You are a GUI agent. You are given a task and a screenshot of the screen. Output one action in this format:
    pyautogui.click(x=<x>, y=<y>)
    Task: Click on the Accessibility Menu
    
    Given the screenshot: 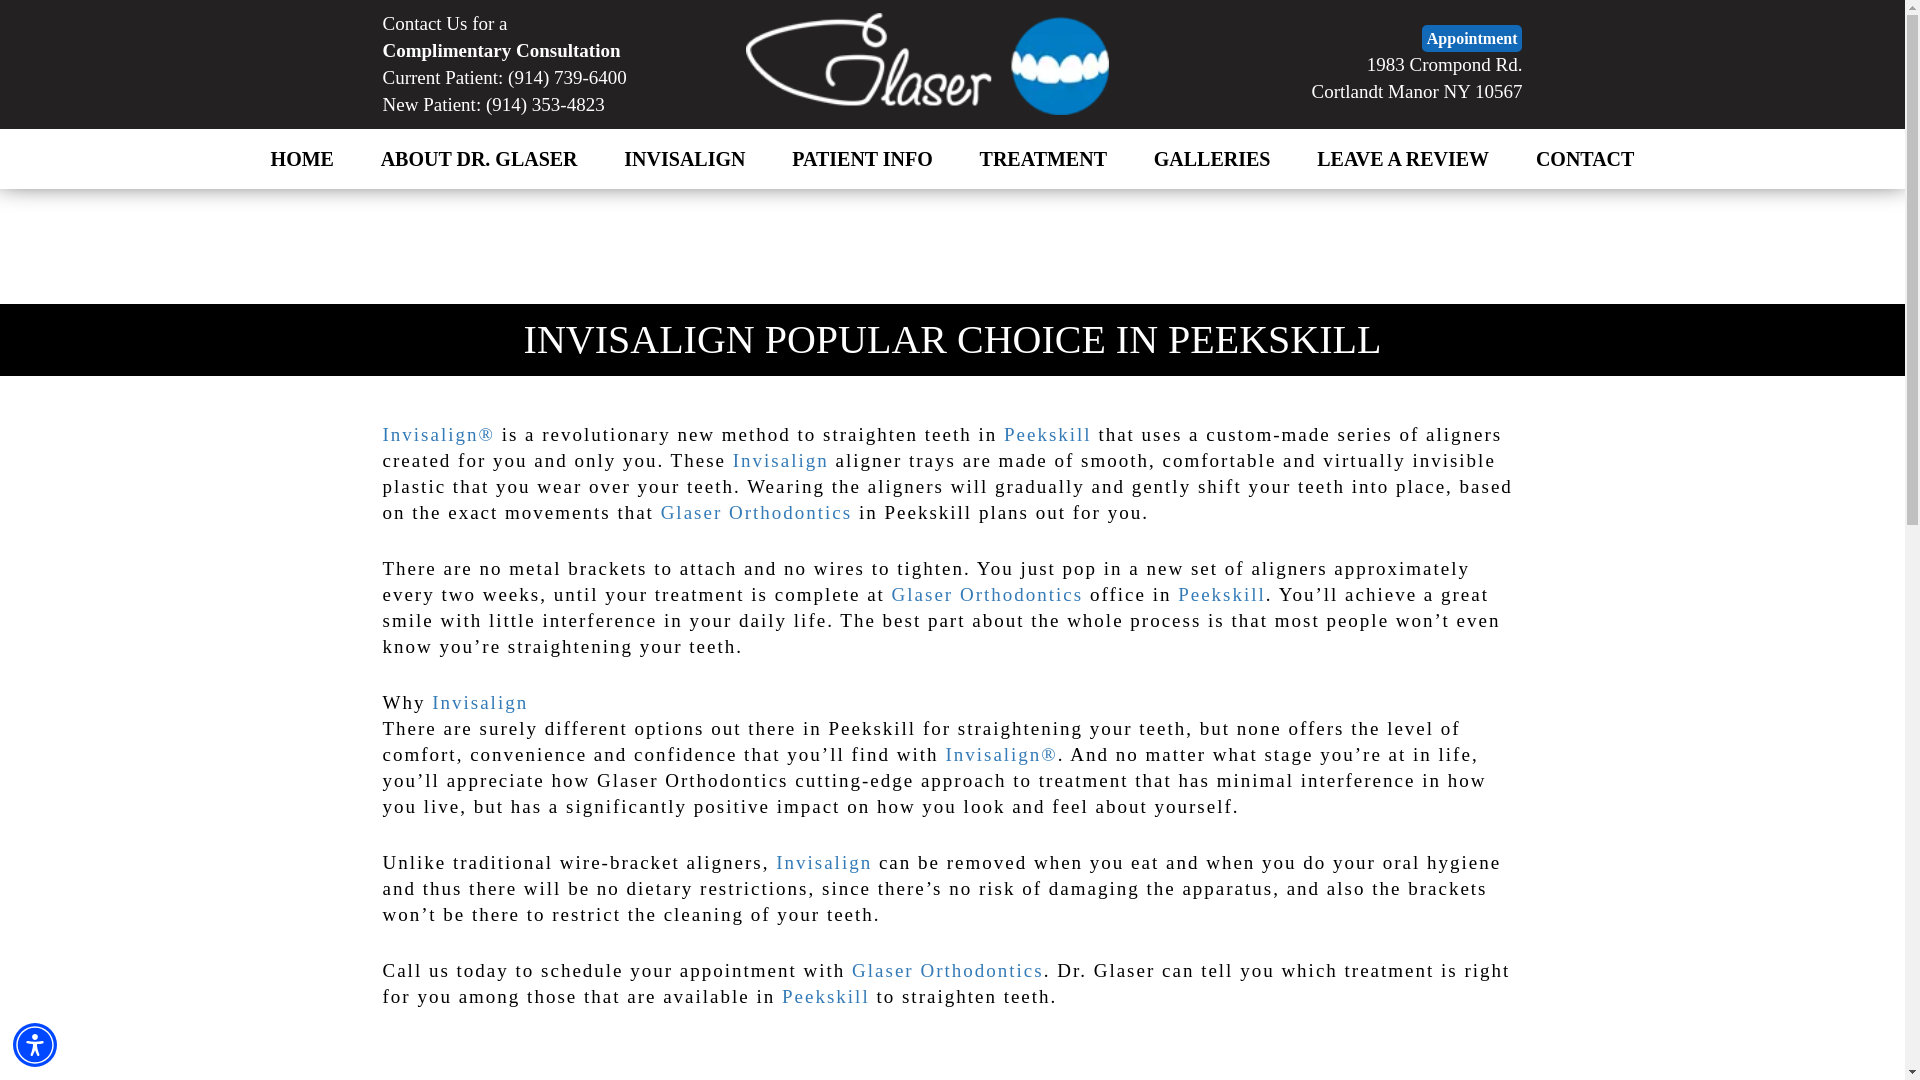 What is the action you would take?
    pyautogui.click(x=35, y=1044)
    